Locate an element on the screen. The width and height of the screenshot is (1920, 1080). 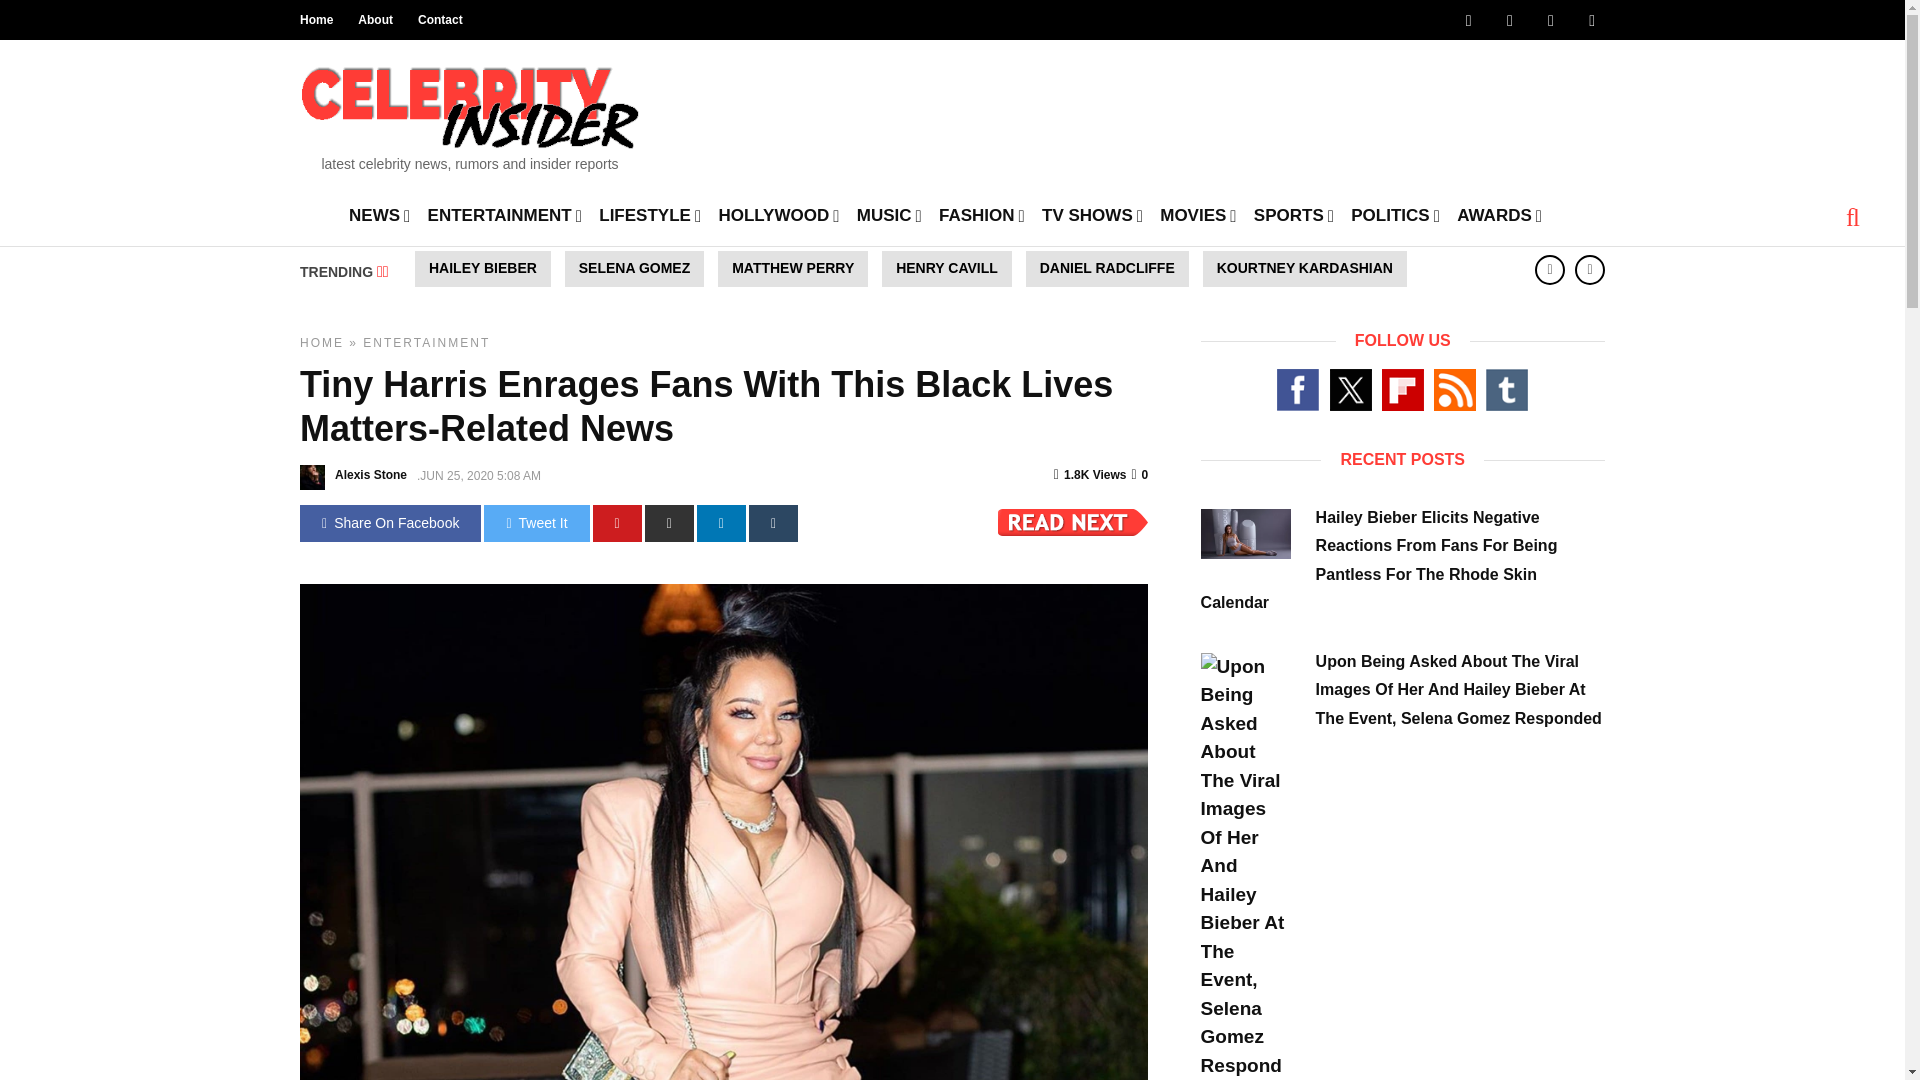
FASHION is located at coordinates (982, 214).